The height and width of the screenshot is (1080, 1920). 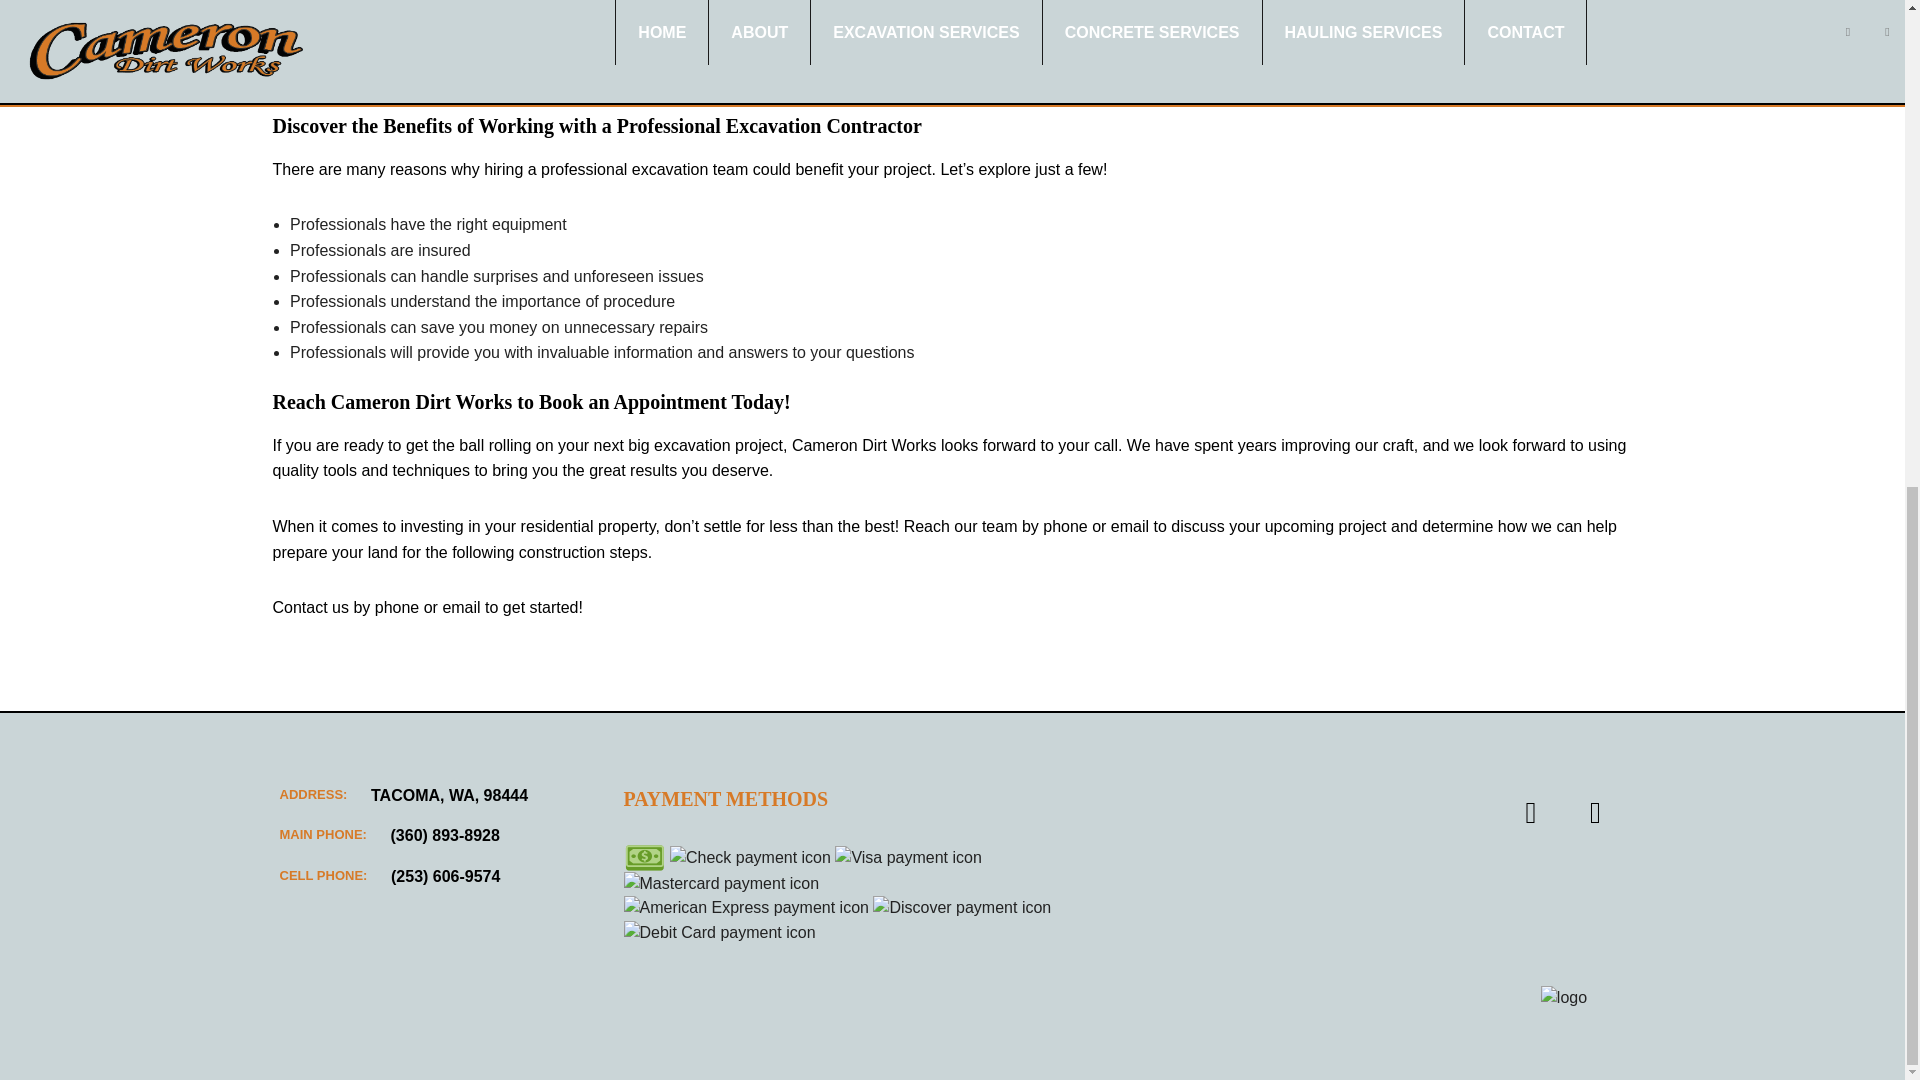 What do you see at coordinates (645, 857) in the screenshot?
I see `Cash` at bounding box center [645, 857].